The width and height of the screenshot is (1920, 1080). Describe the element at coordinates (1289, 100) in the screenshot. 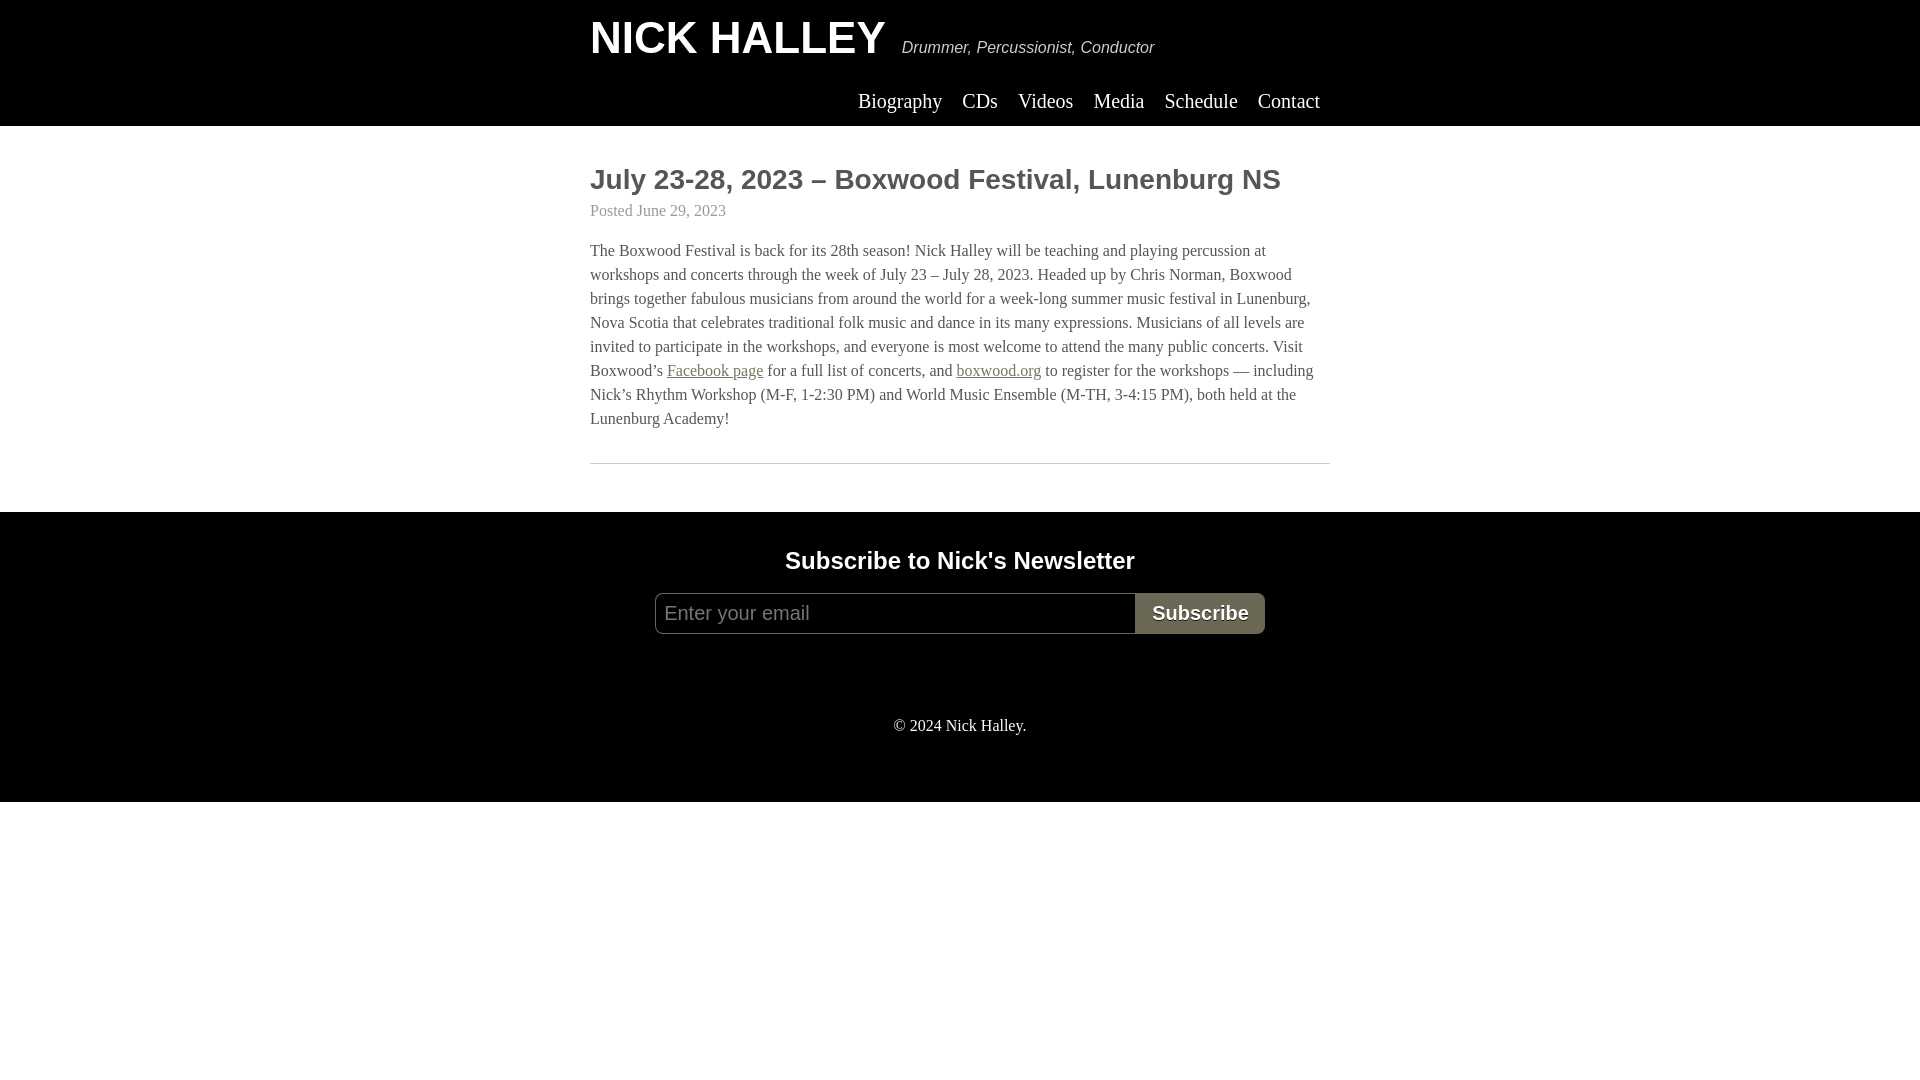

I see `Contact` at that location.